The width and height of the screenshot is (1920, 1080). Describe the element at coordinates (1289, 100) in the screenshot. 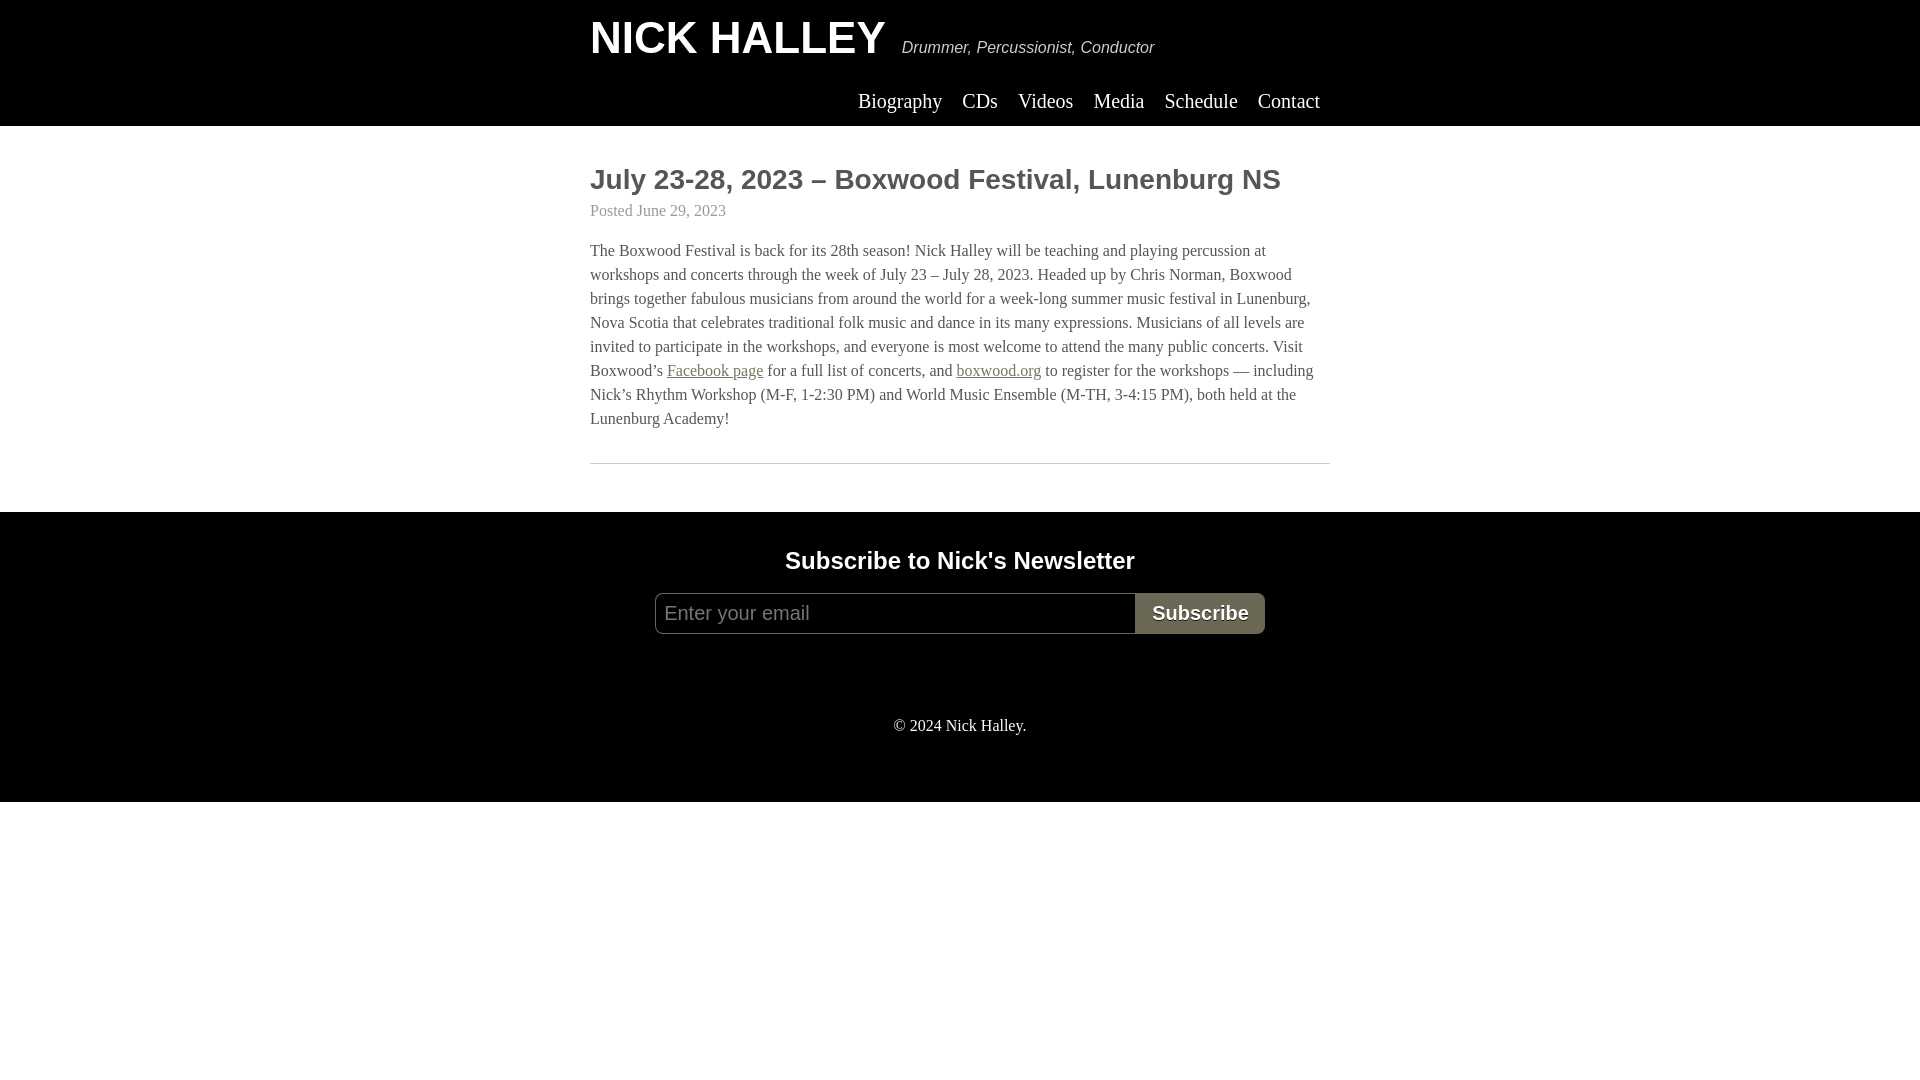

I see `Contact` at that location.